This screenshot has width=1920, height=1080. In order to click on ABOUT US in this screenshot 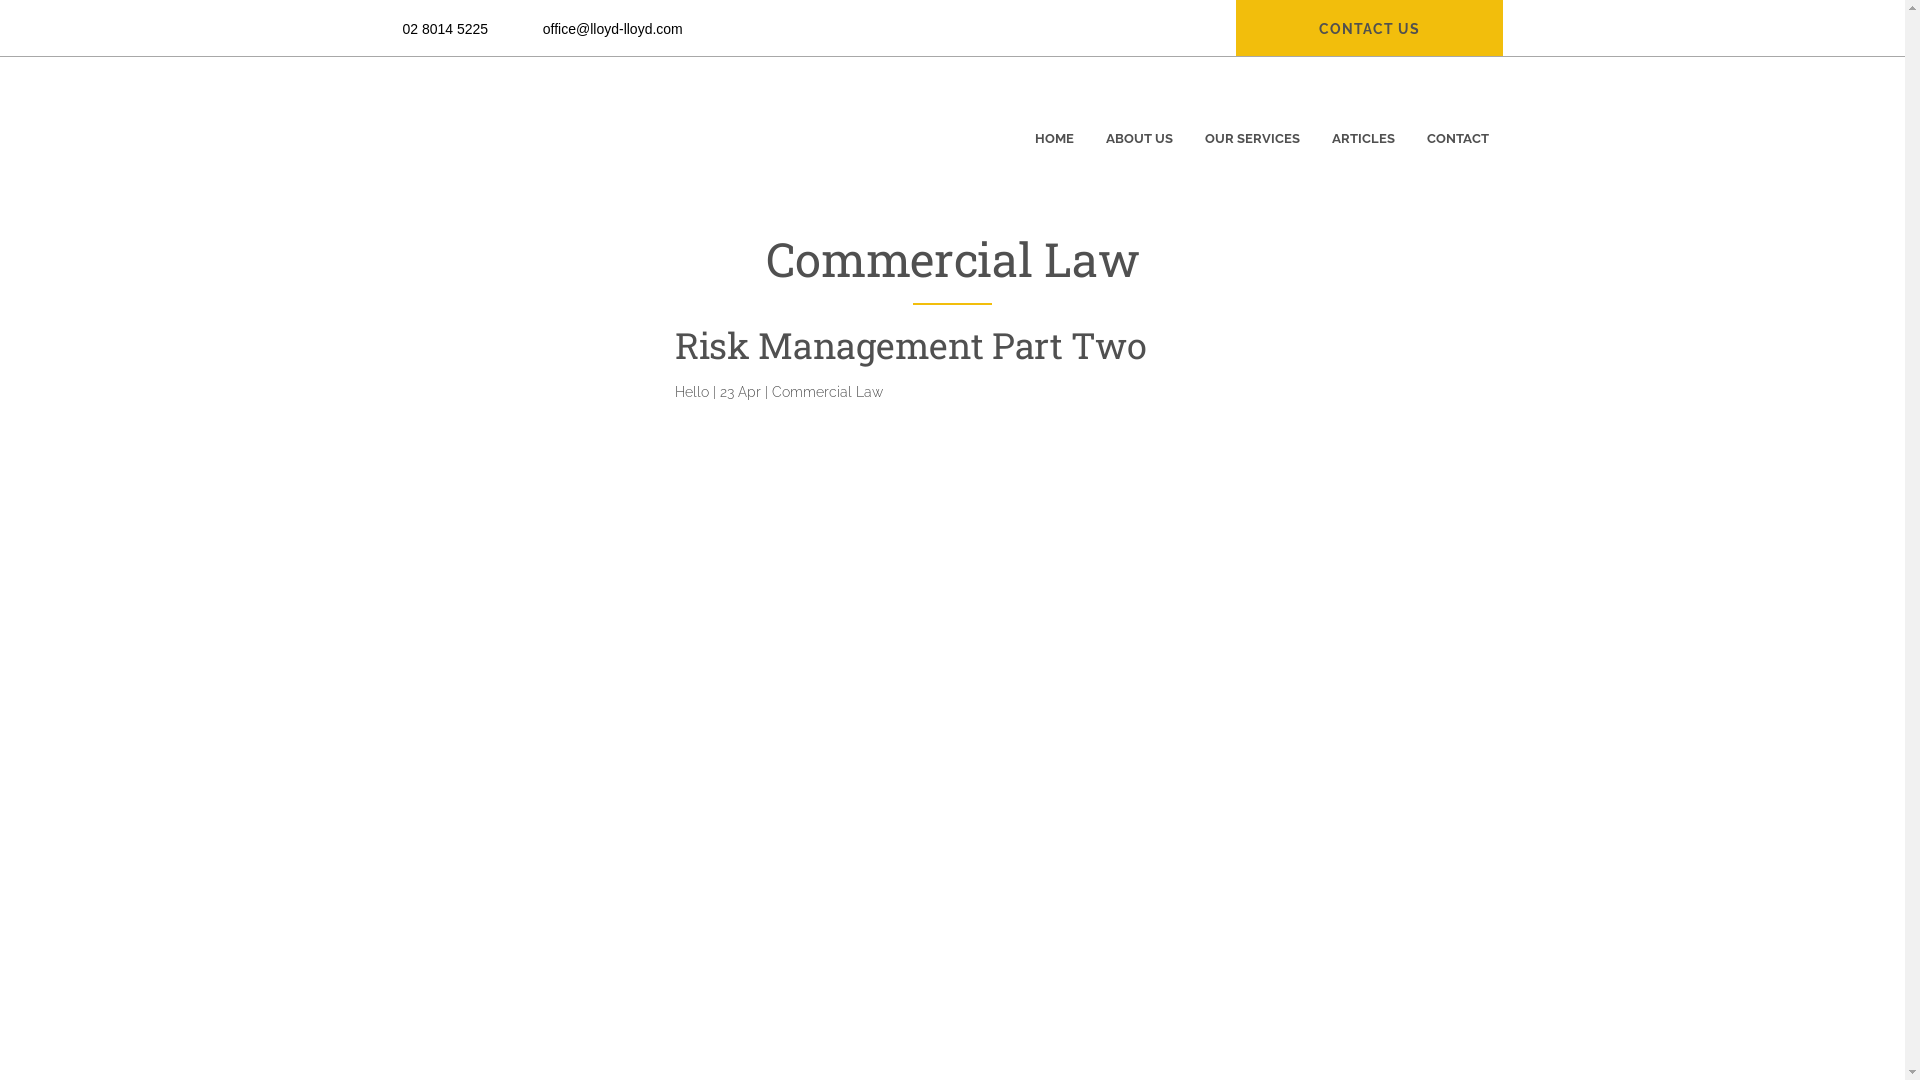, I will do `click(1140, 124)`.